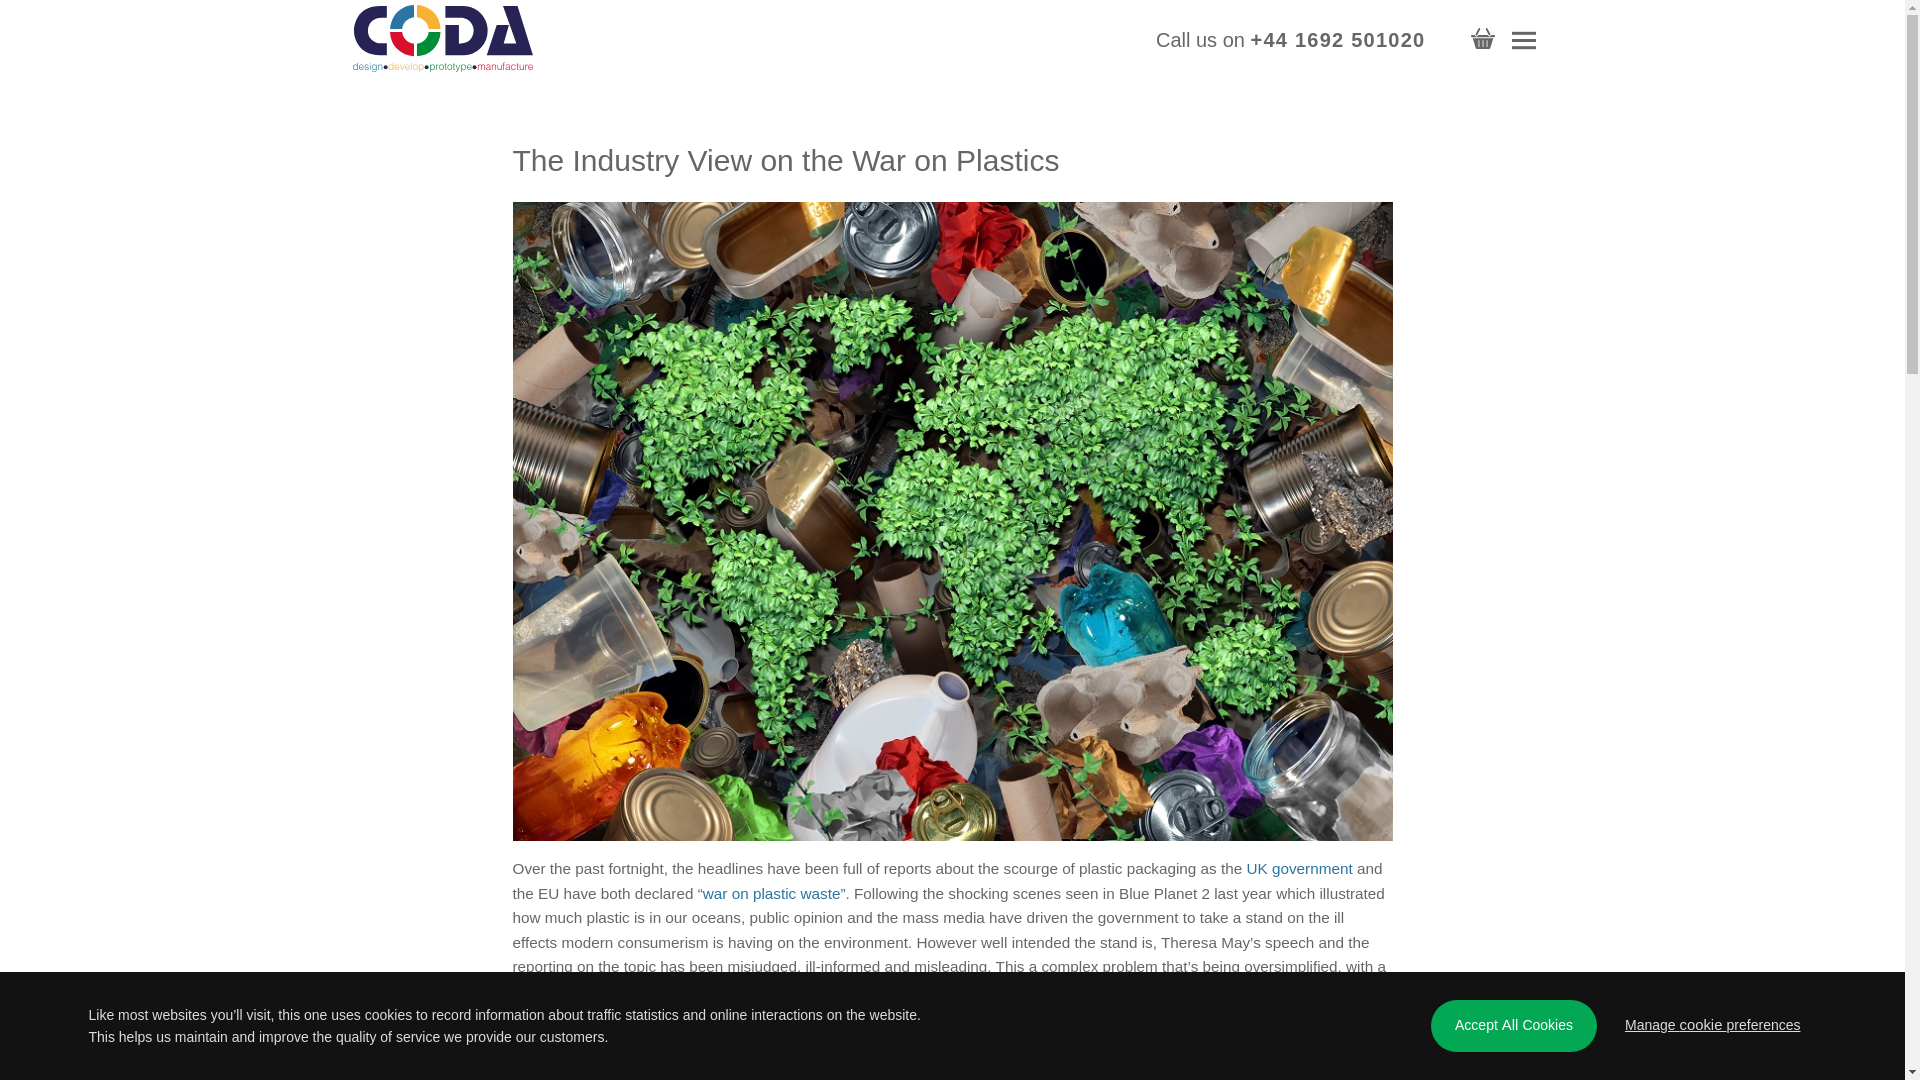 This screenshot has width=1920, height=1080. What do you see at coordinates (1482, 40) in the screenshot?
I see `Catalogue` at bounding box center [1482, 40].